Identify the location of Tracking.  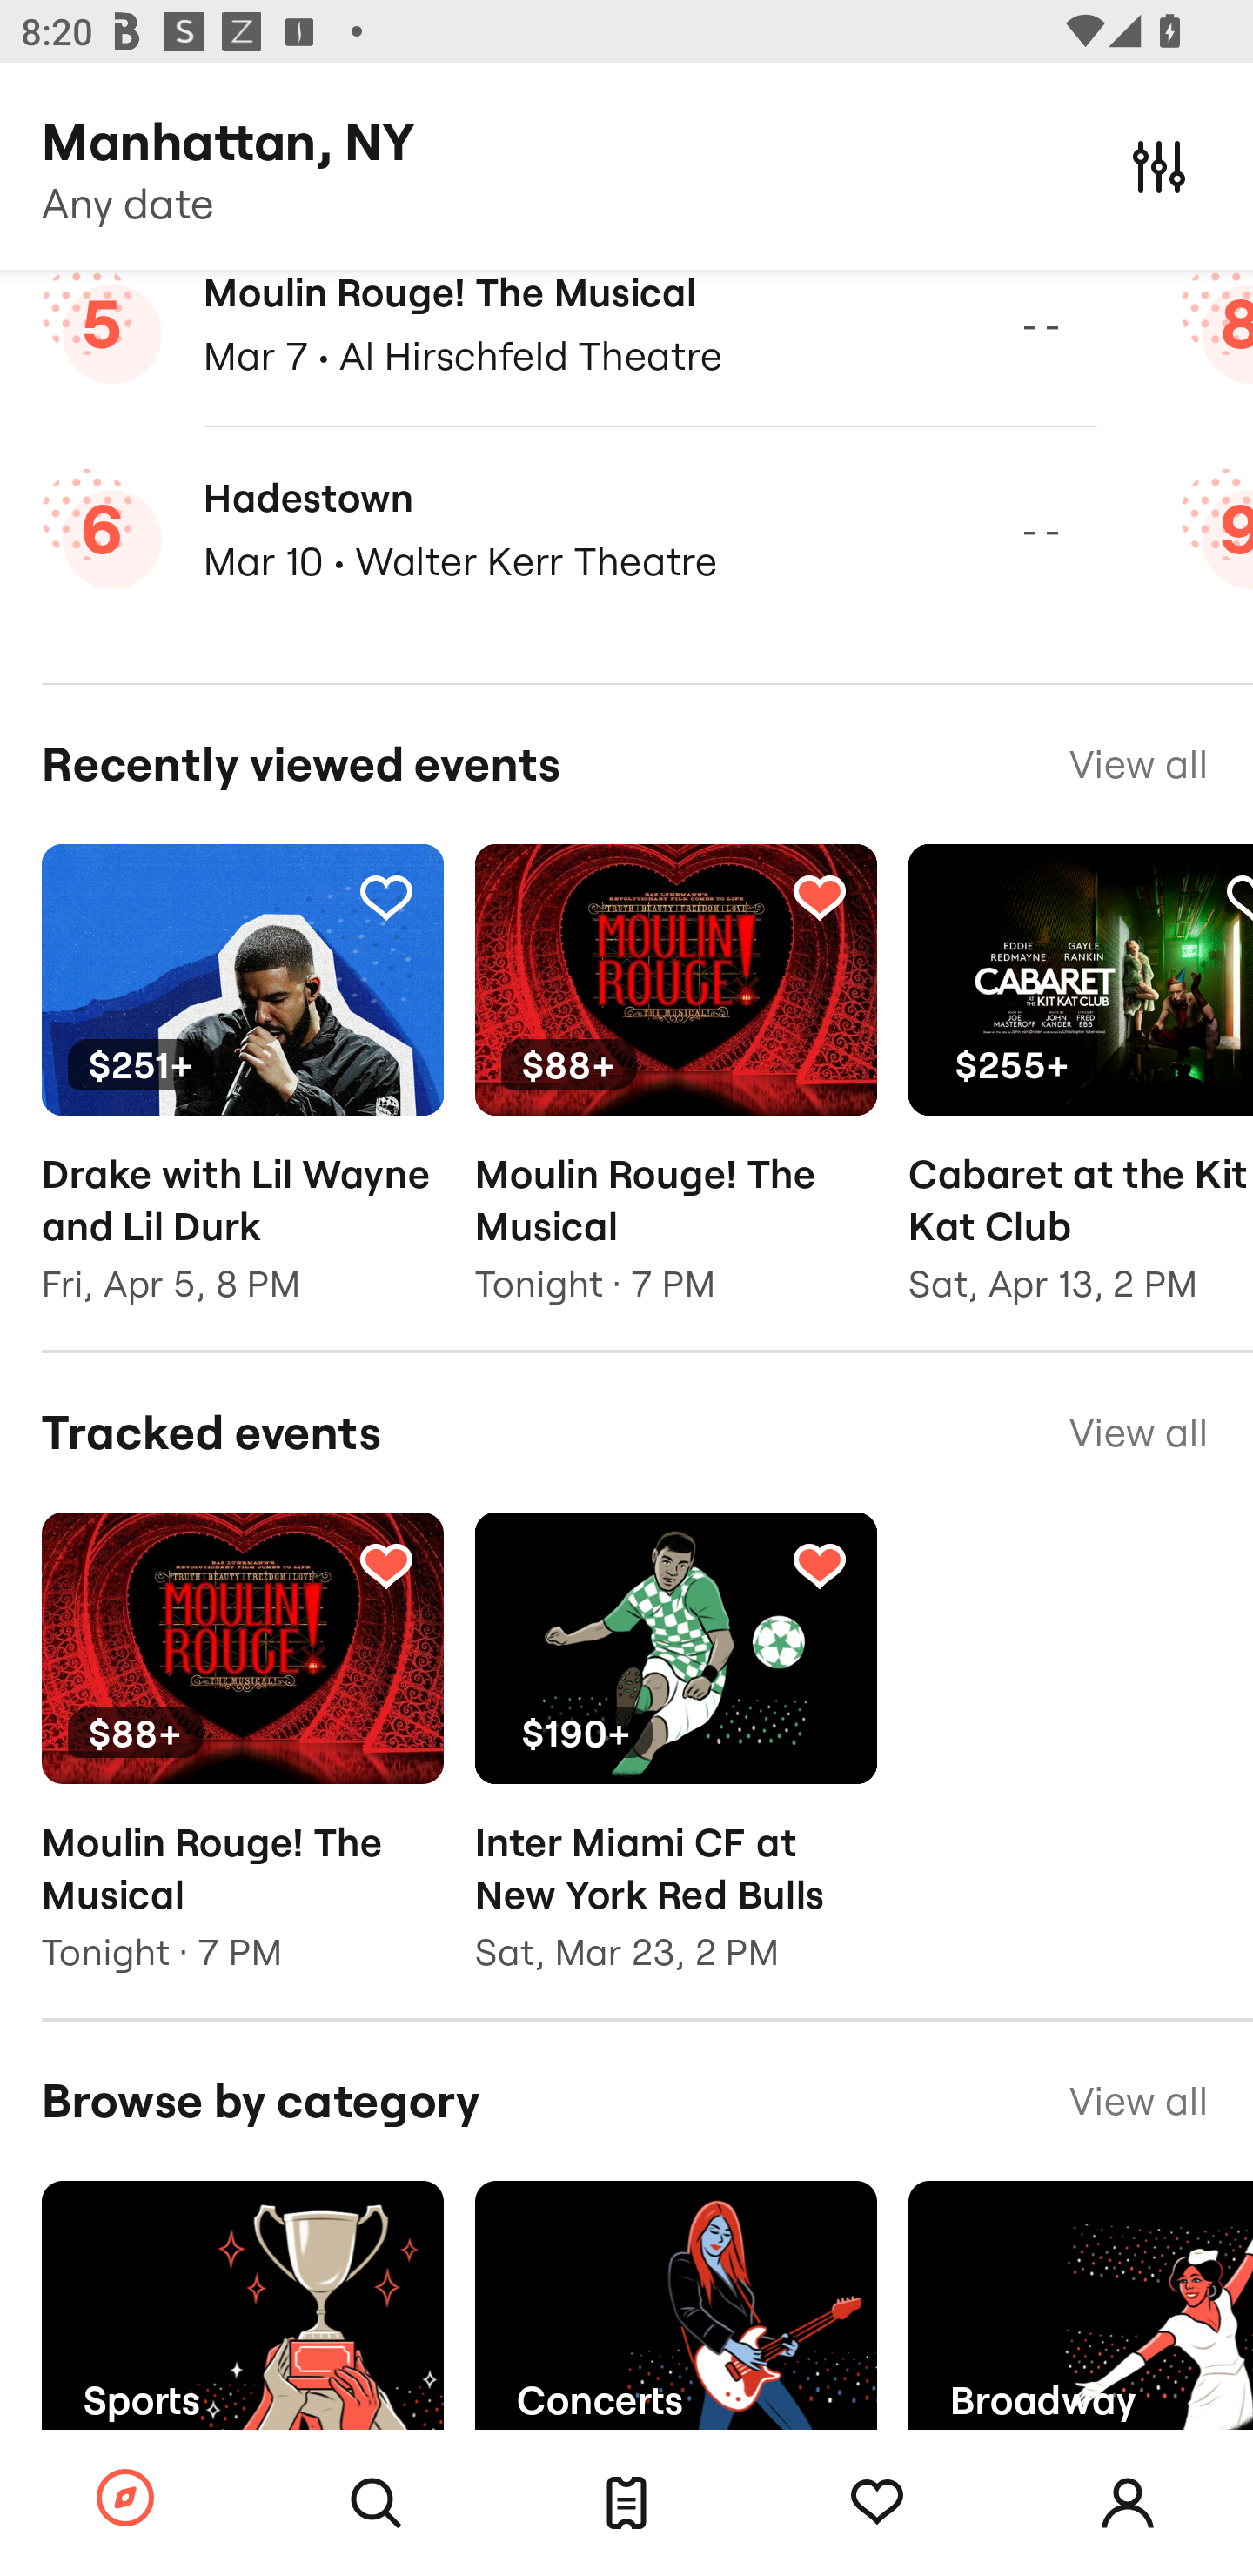
(819, 896).